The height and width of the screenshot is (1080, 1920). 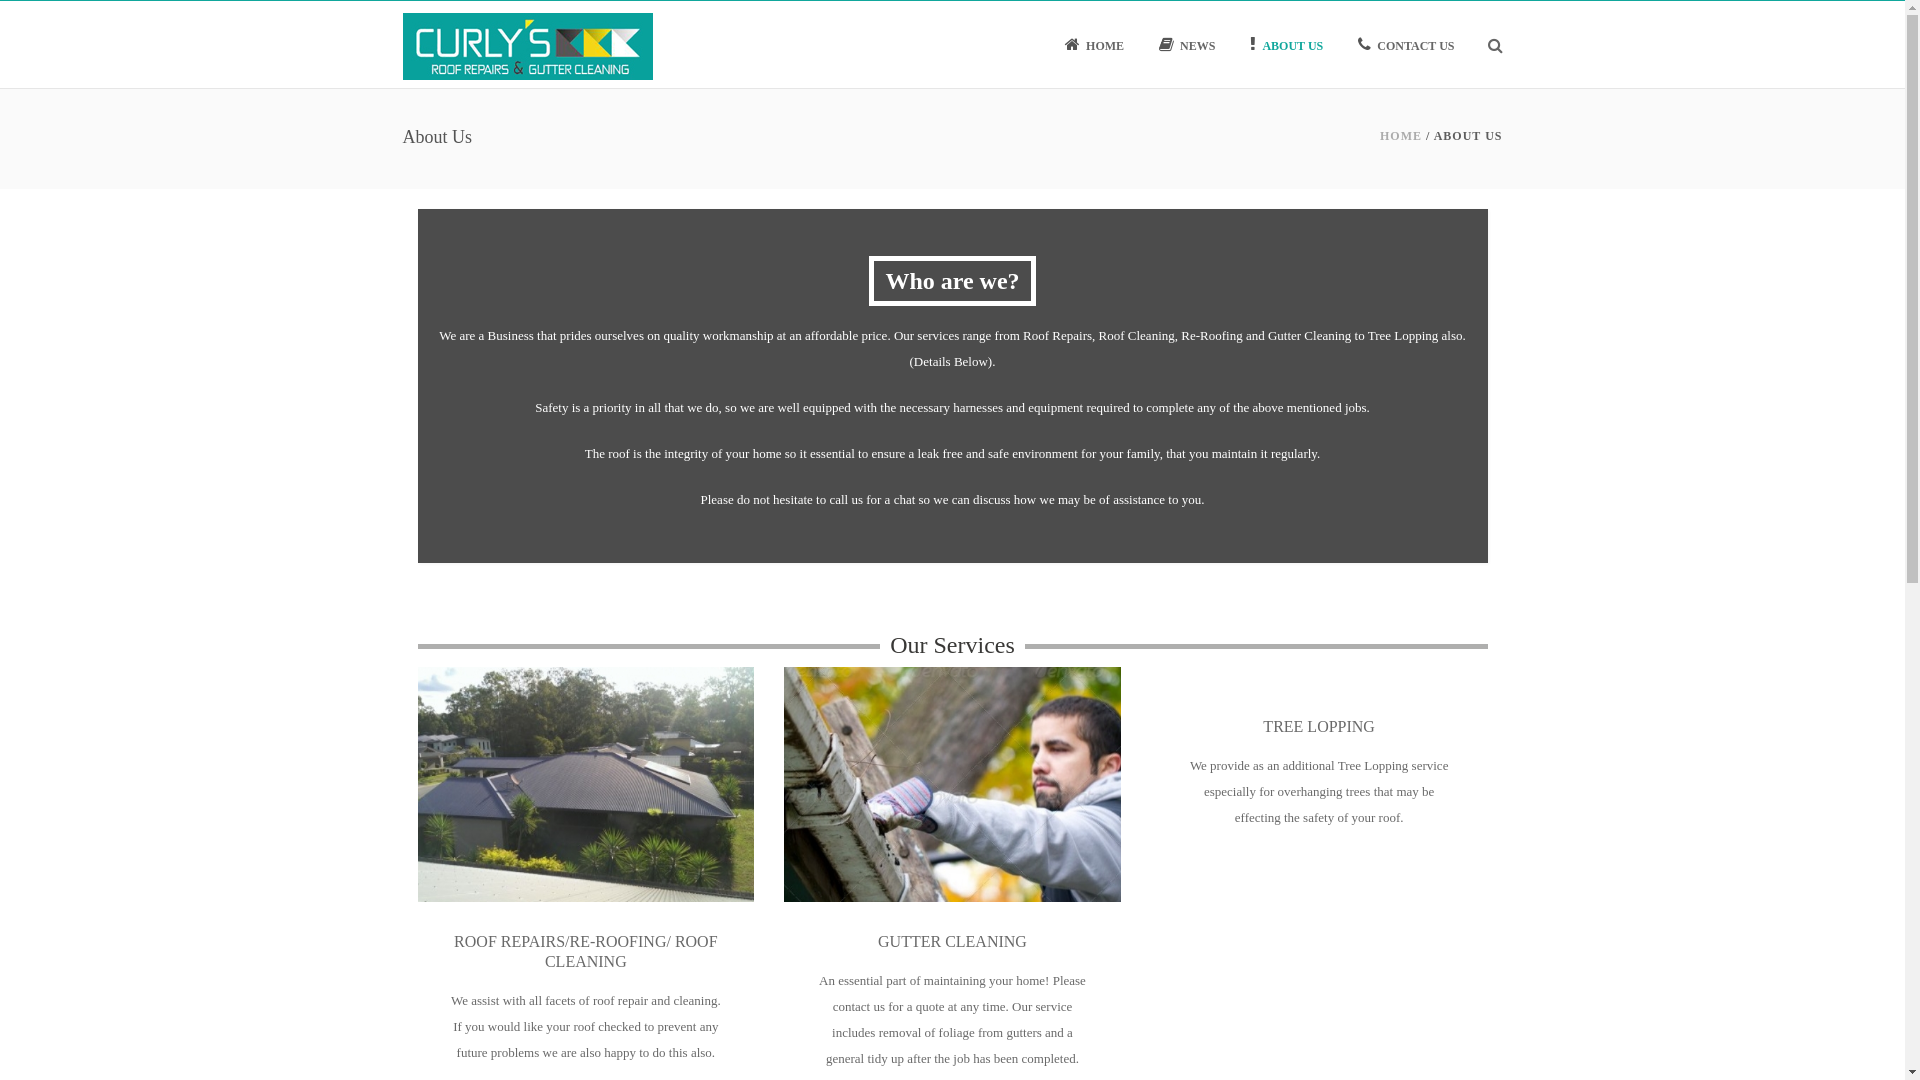 What do you see at coordinates (578, 779) in the screenshot?
I see `IMAG0153` at bounding box center [578, 779].